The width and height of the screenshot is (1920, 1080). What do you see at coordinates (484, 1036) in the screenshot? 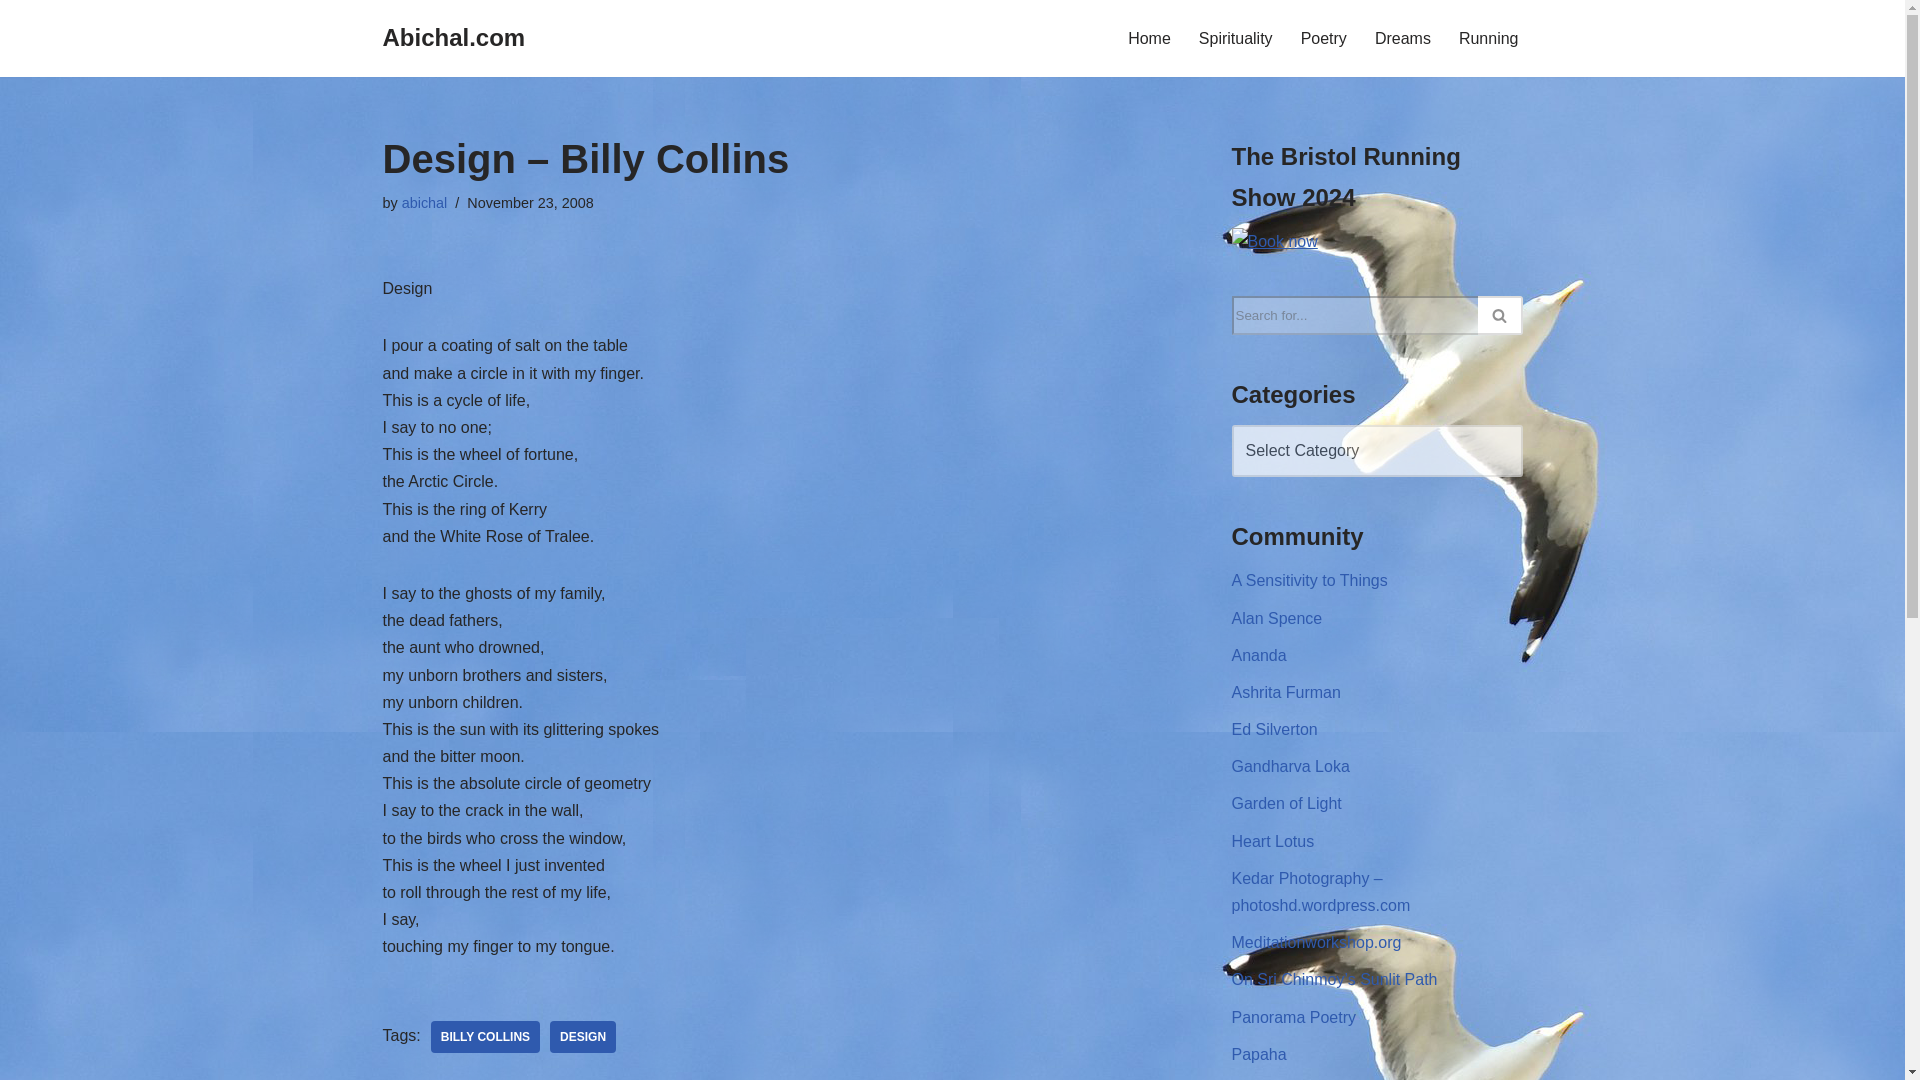
I see `Billy Collins` at bounding box center [484, 1036].